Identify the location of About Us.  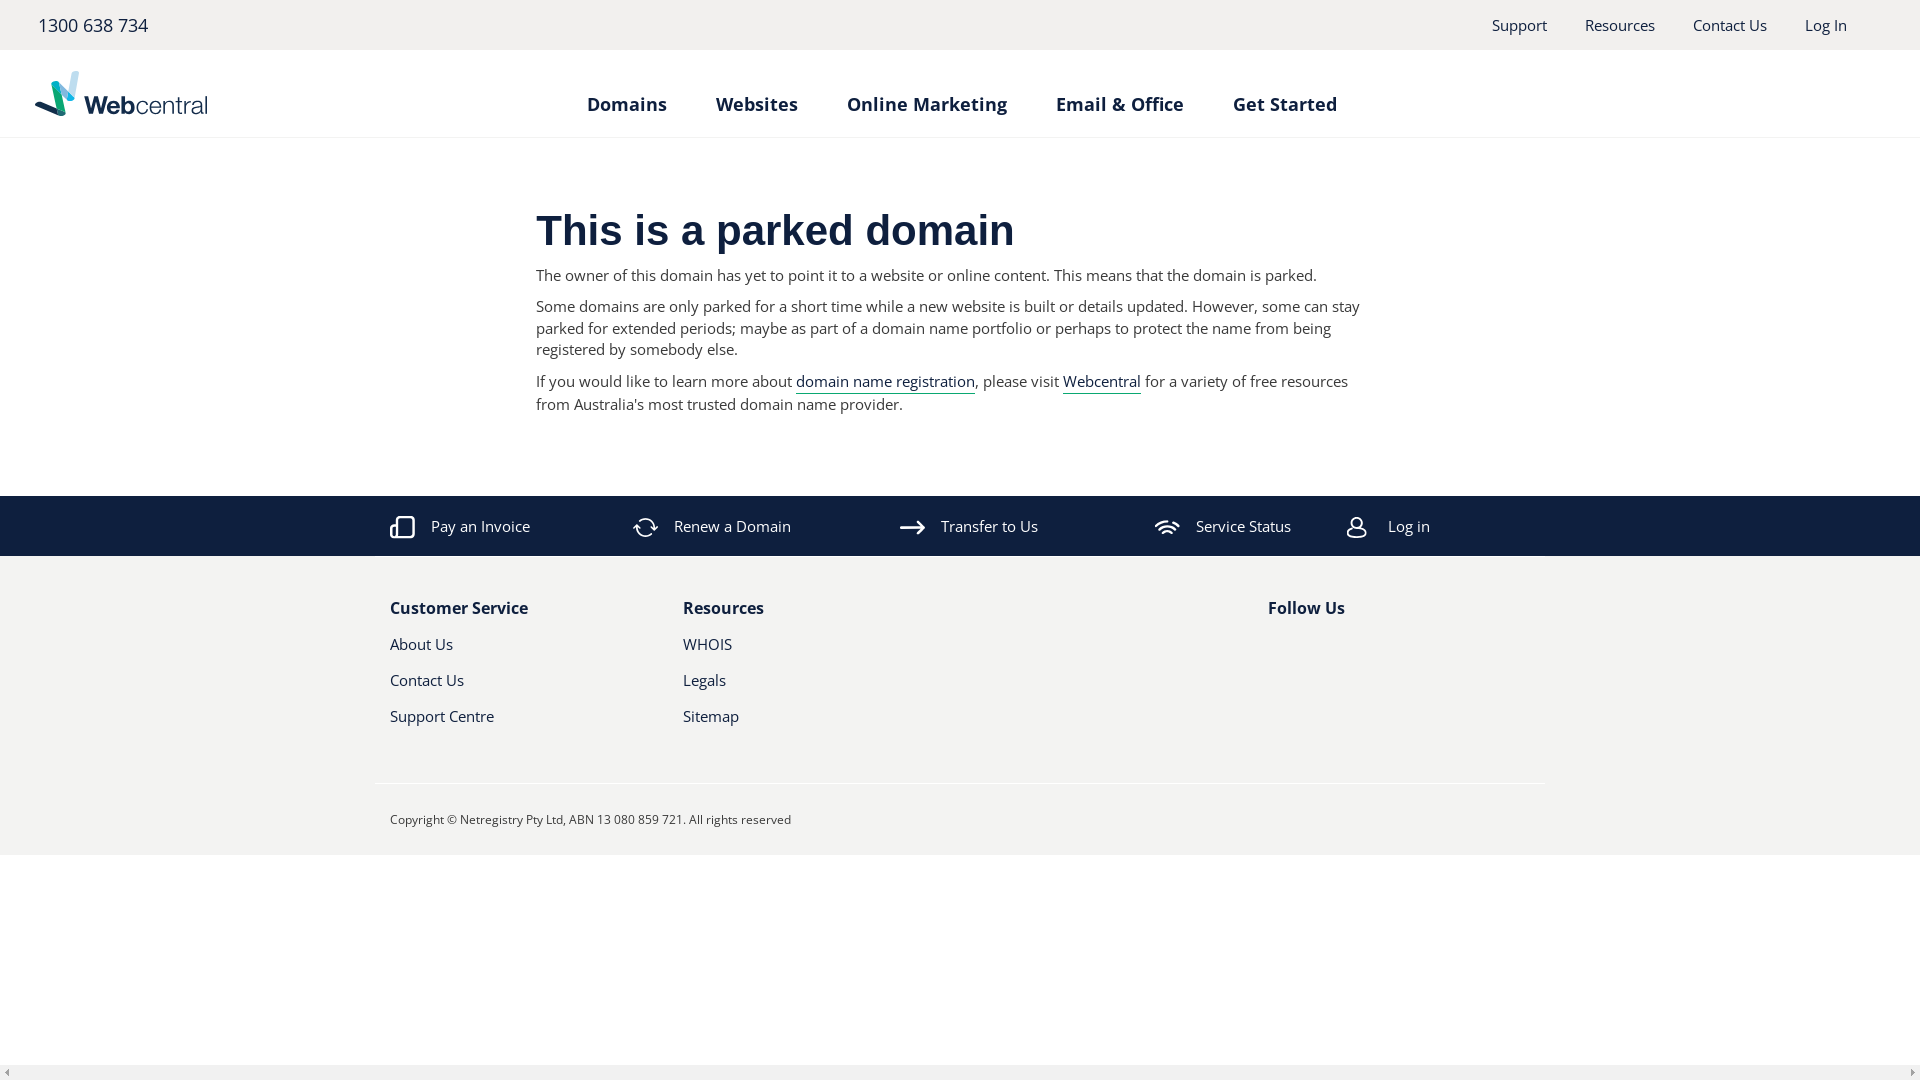
(502, 652).